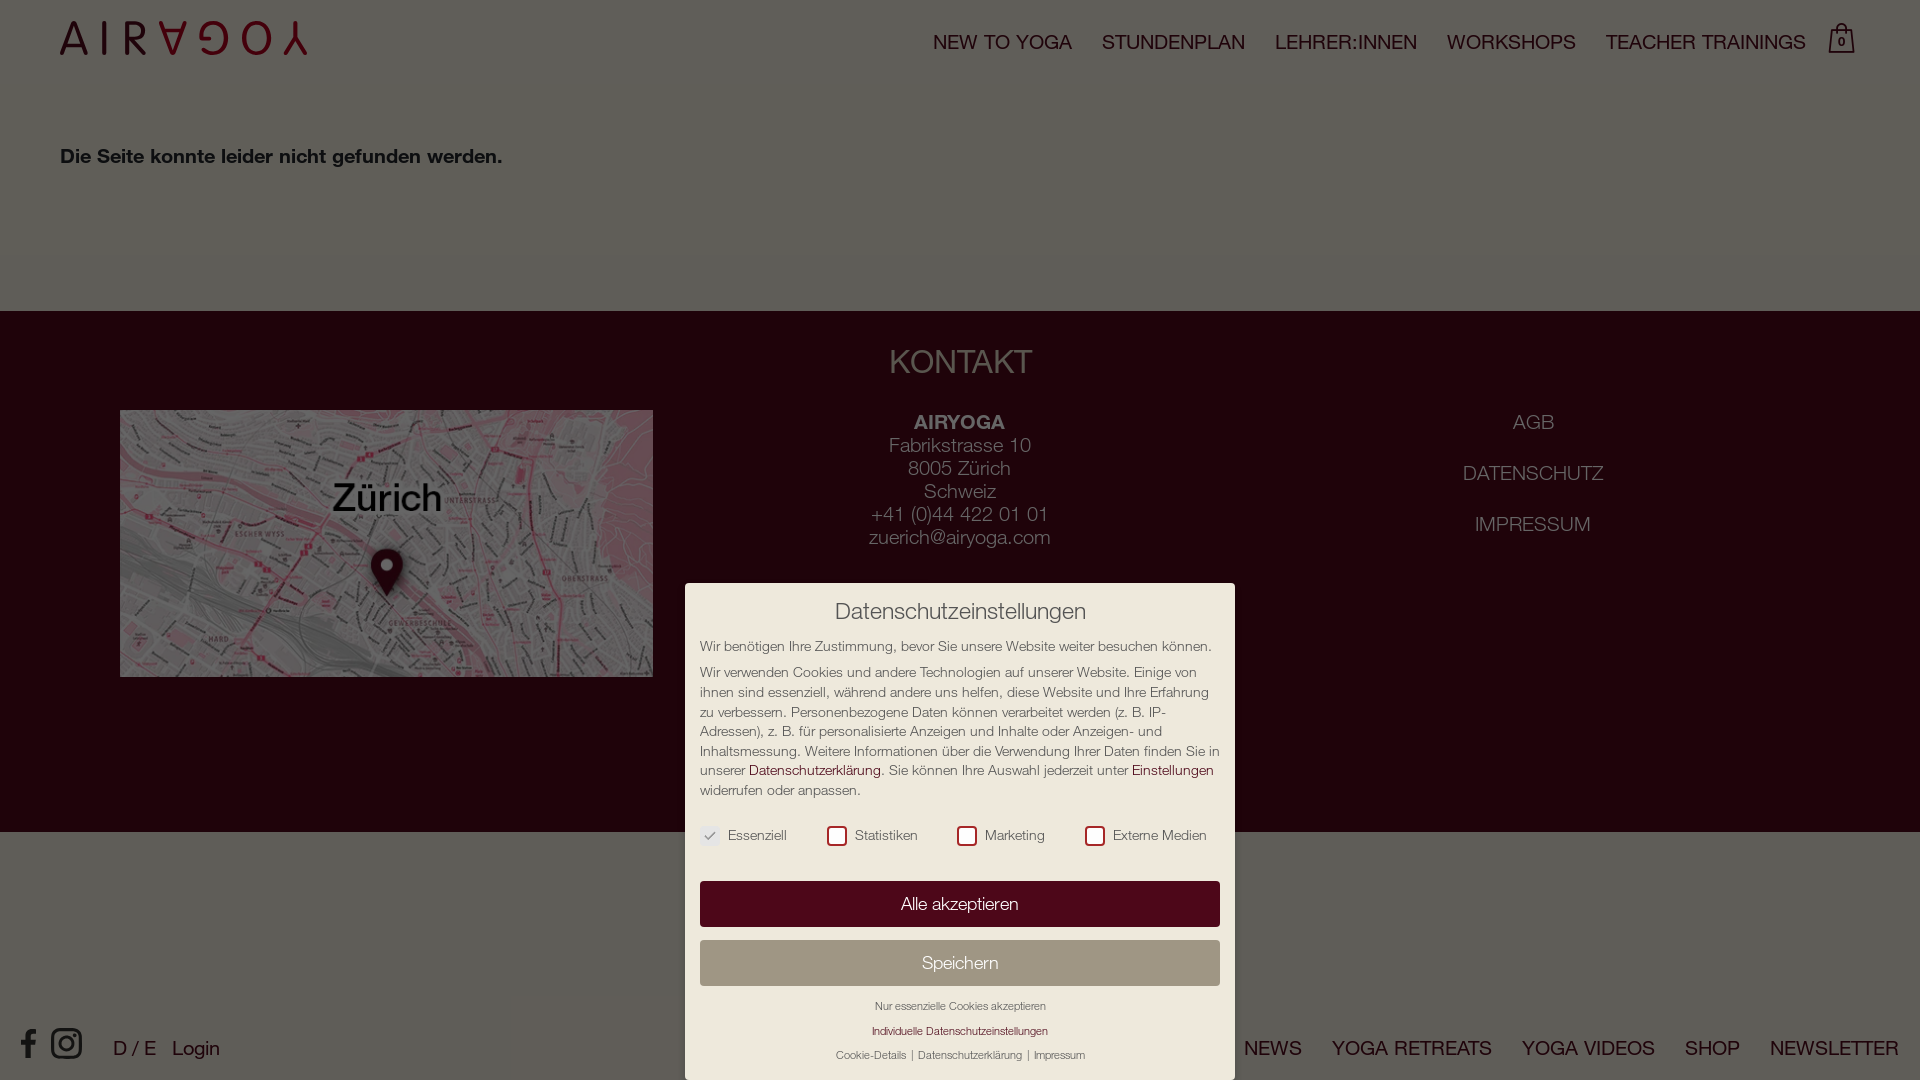 The image size is (1920, 1080). Describe the element at coordinates (1588, 1048) in the screenshot. I see `YOGA VIDEOS` at that location.